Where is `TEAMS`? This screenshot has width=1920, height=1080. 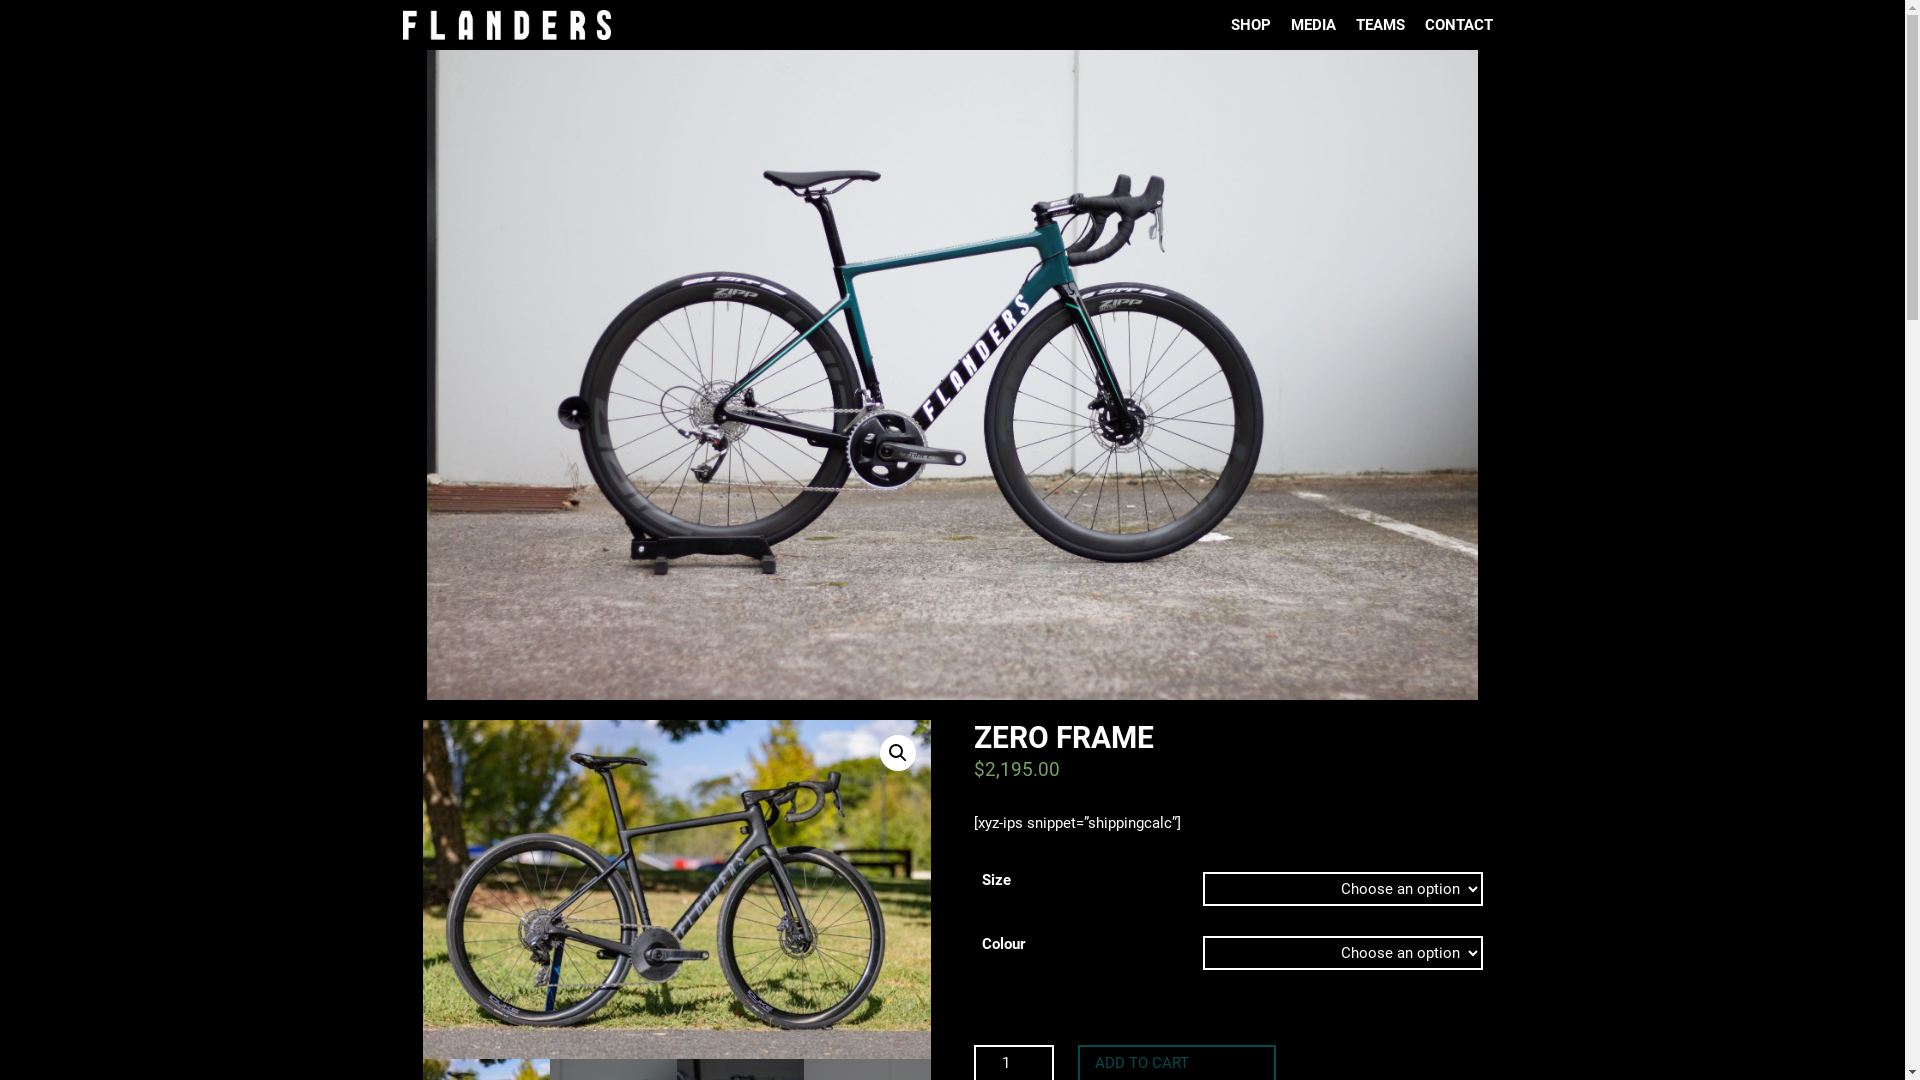 TEAMS is located at coordinates (1380, 25).